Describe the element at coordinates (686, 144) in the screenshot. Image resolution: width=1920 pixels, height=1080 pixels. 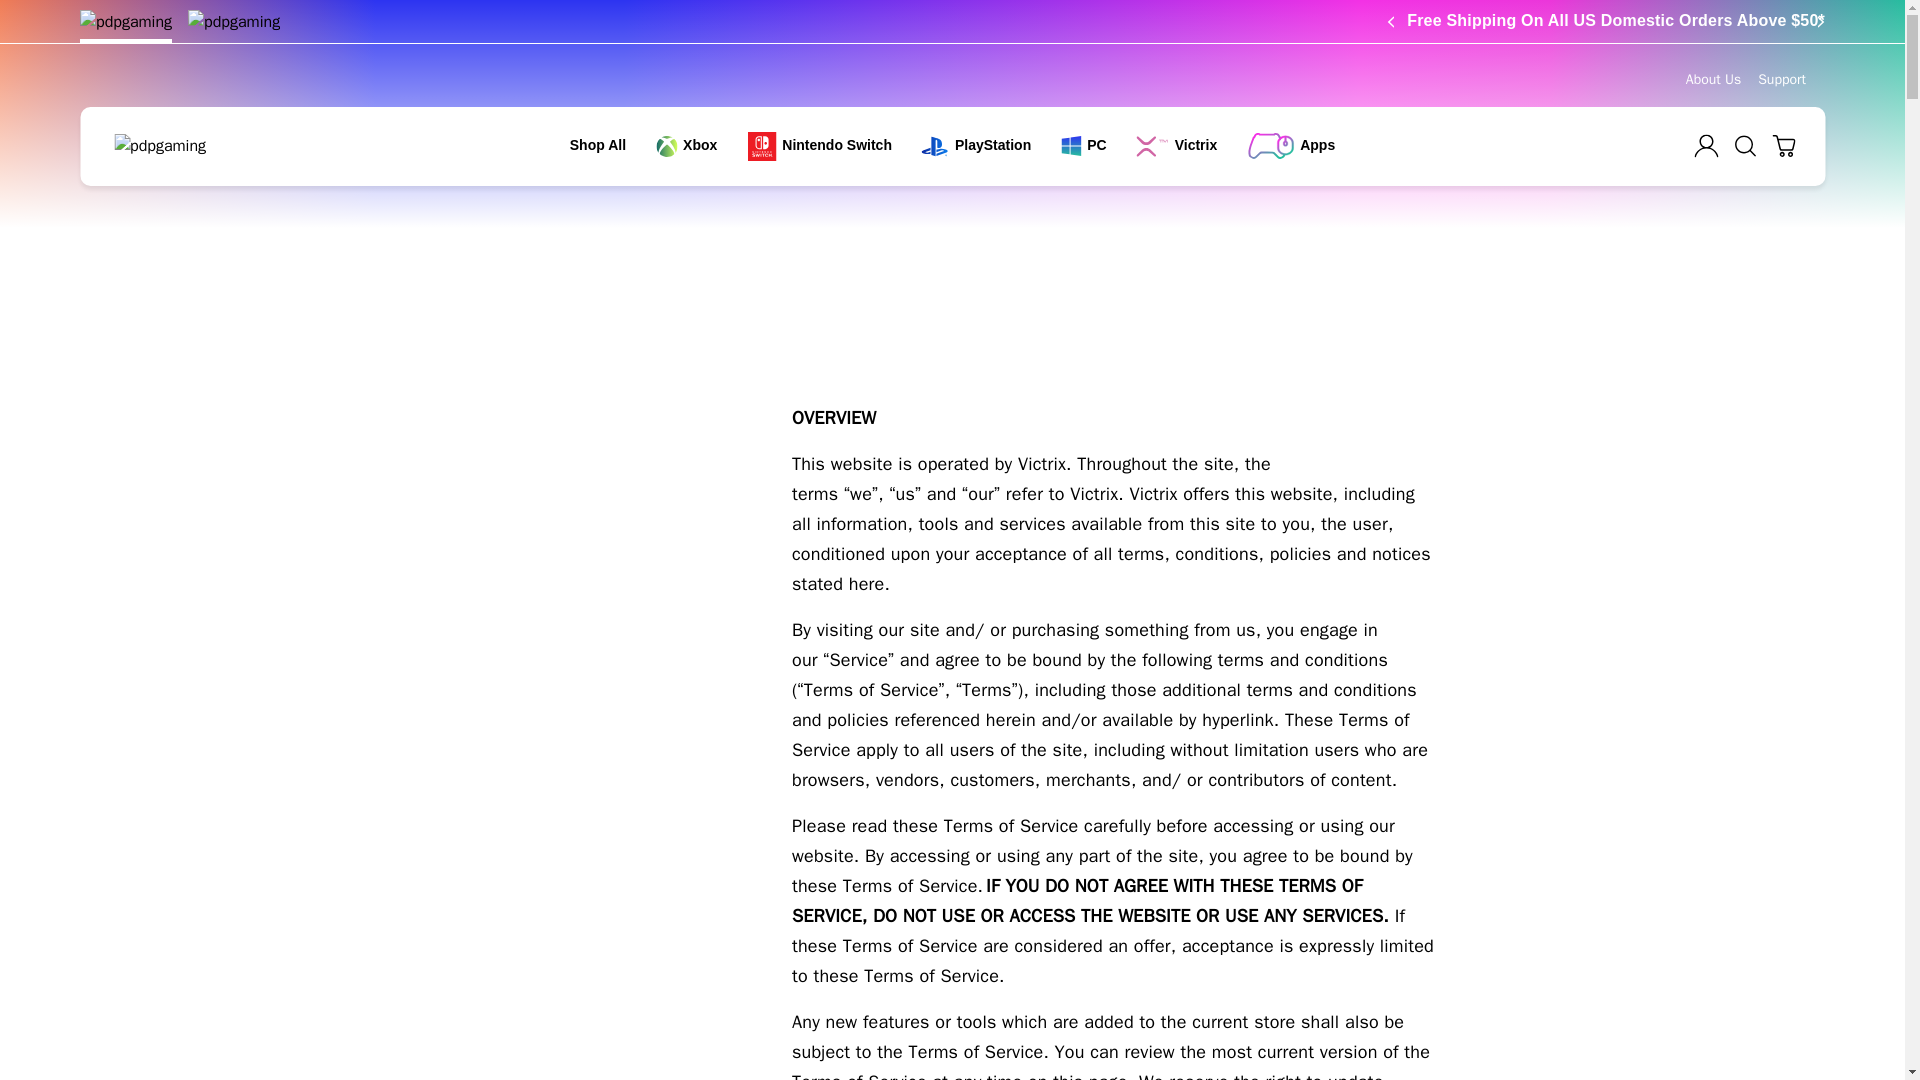
I see `Xbox` at that location.